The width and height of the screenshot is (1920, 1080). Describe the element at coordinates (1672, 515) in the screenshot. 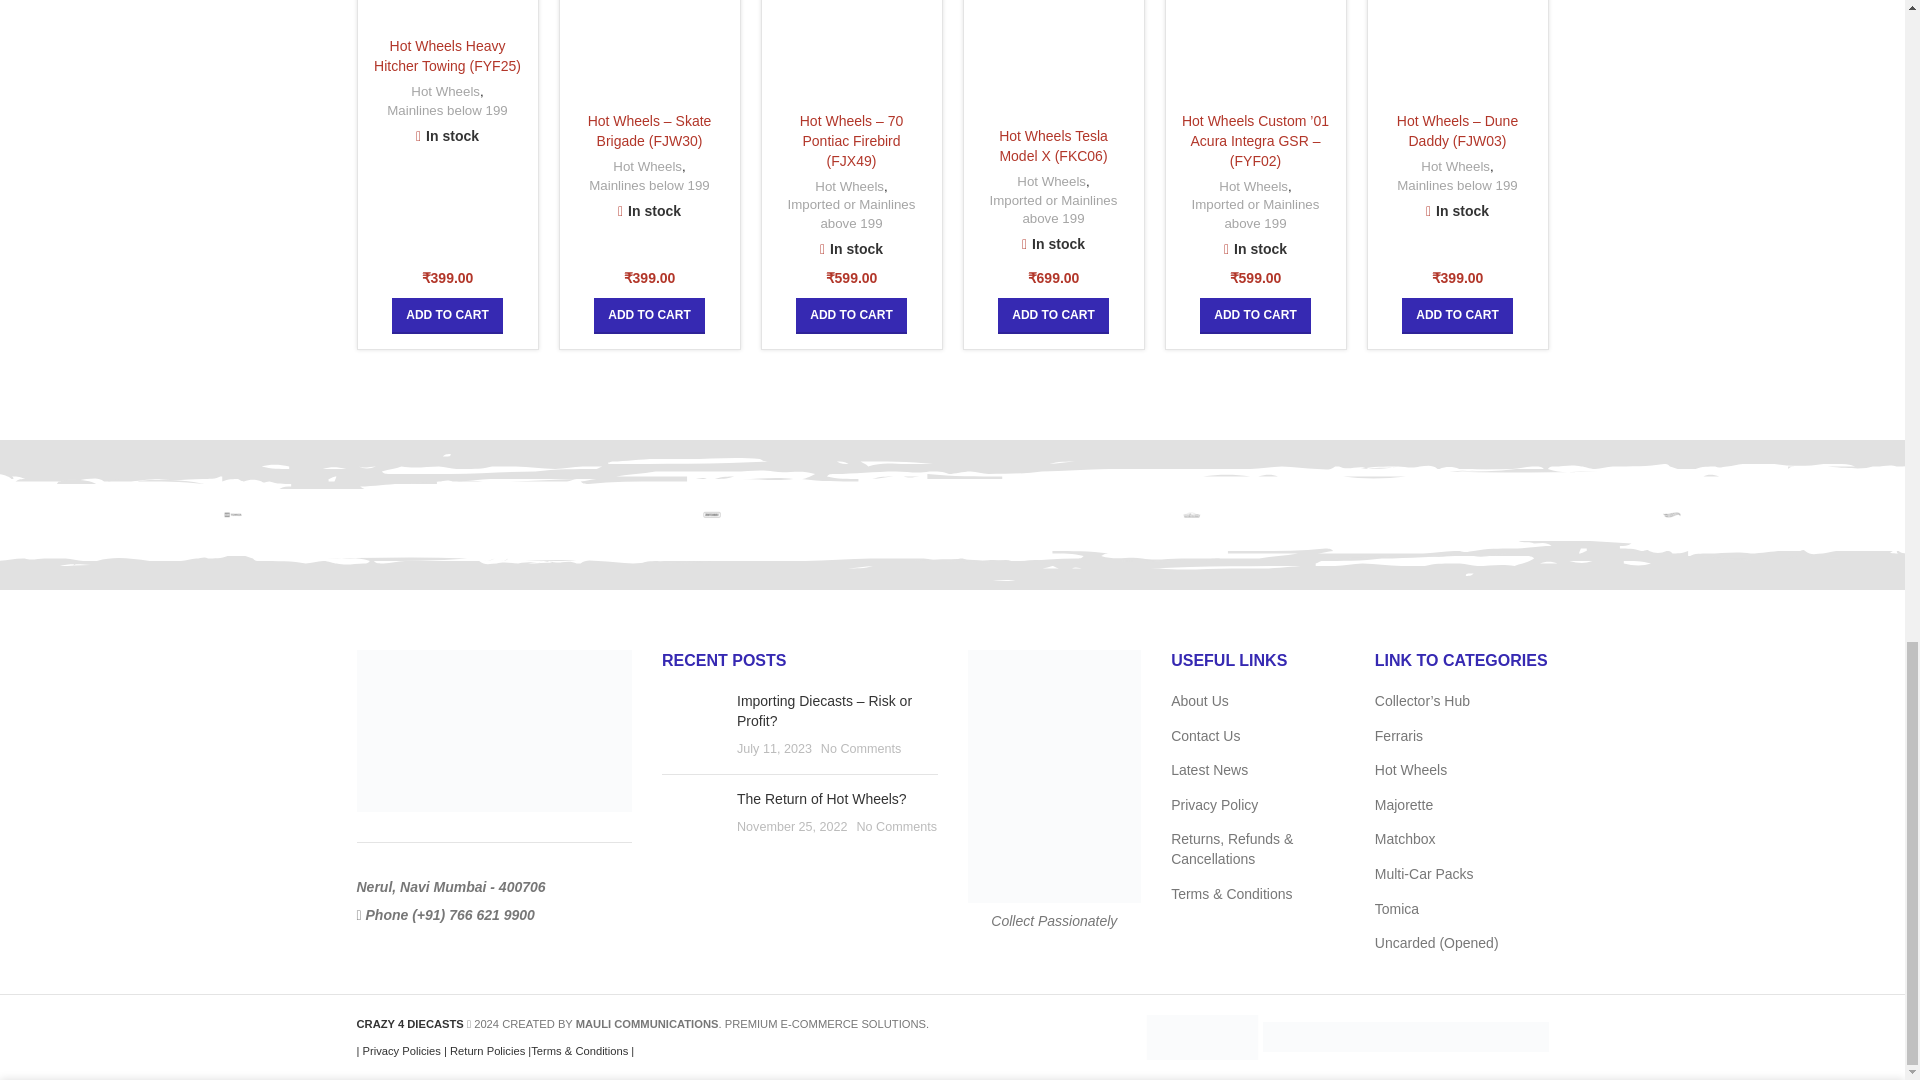

I see `Hot Wheels` at that location.